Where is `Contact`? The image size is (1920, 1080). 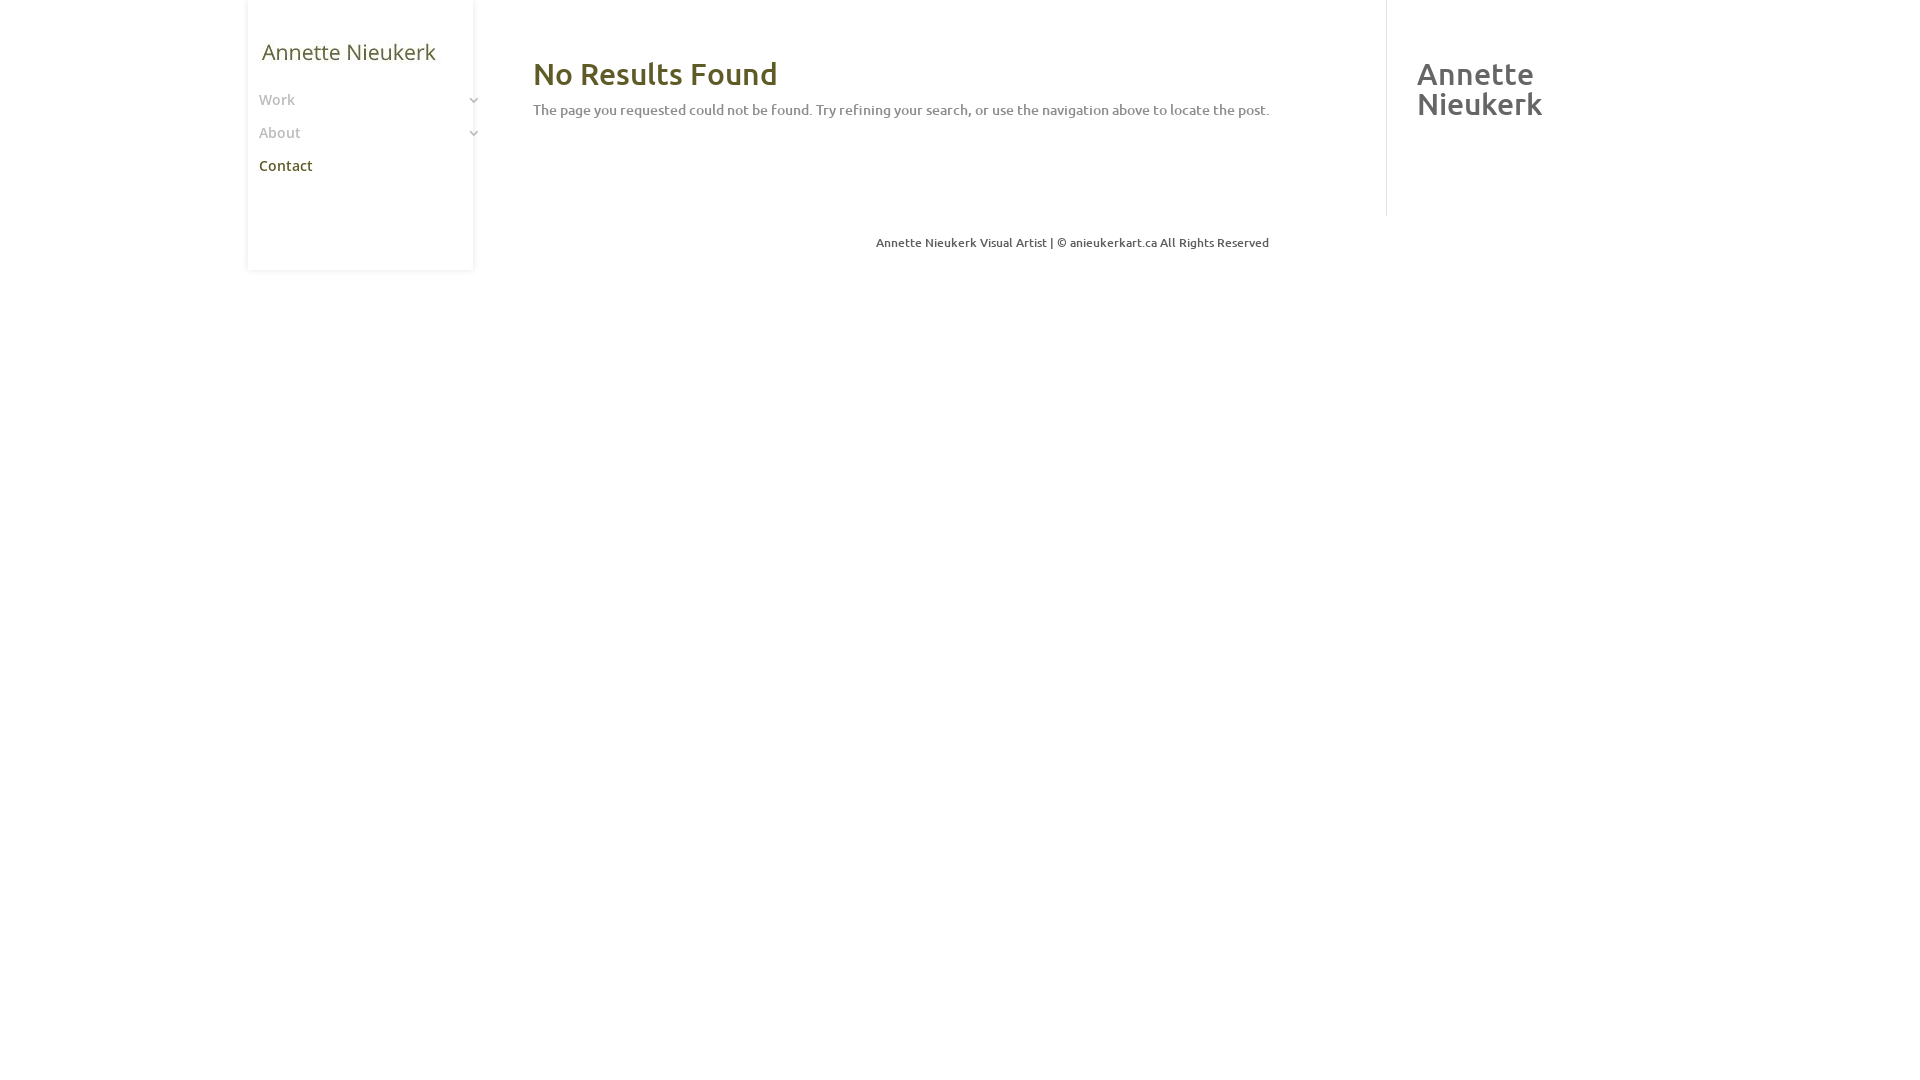 Contact is located at coordinates (380, 176).